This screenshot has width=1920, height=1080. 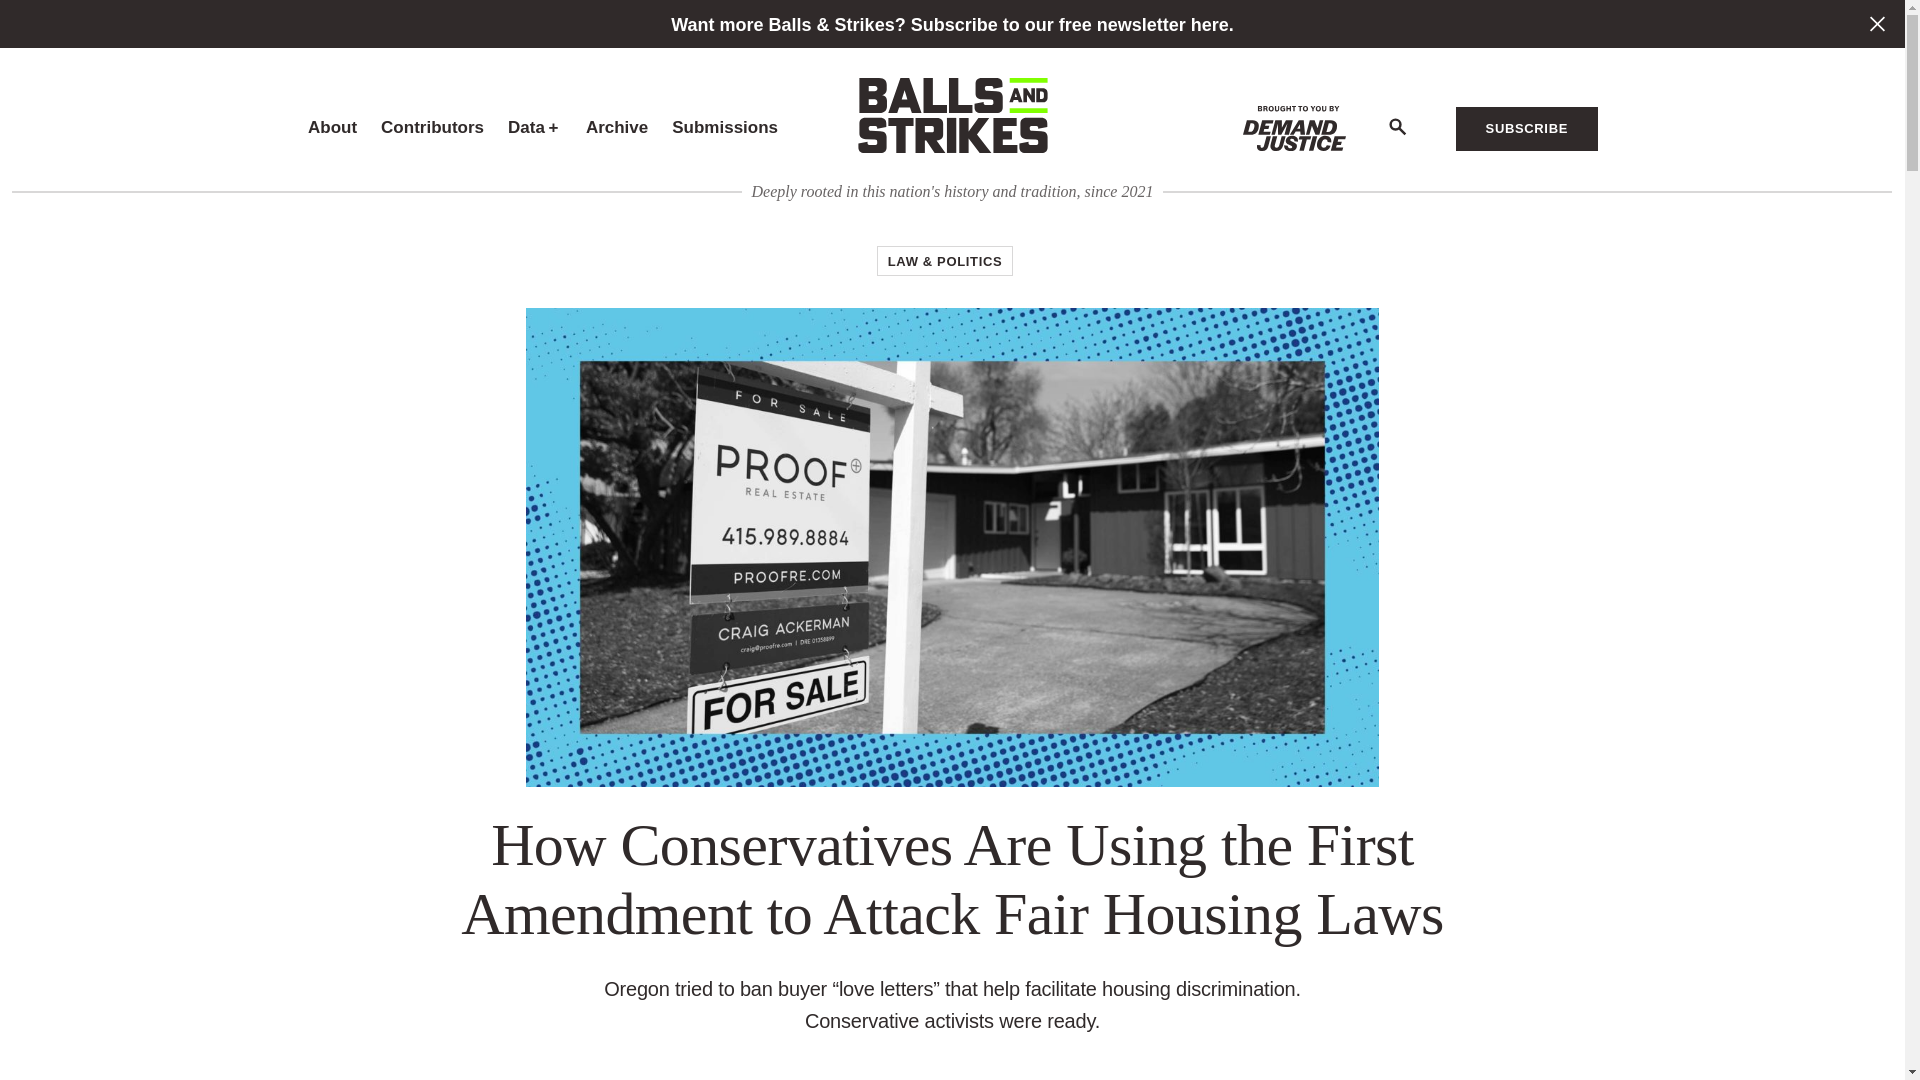 I want to click on Data, so click(x=526, y=127).